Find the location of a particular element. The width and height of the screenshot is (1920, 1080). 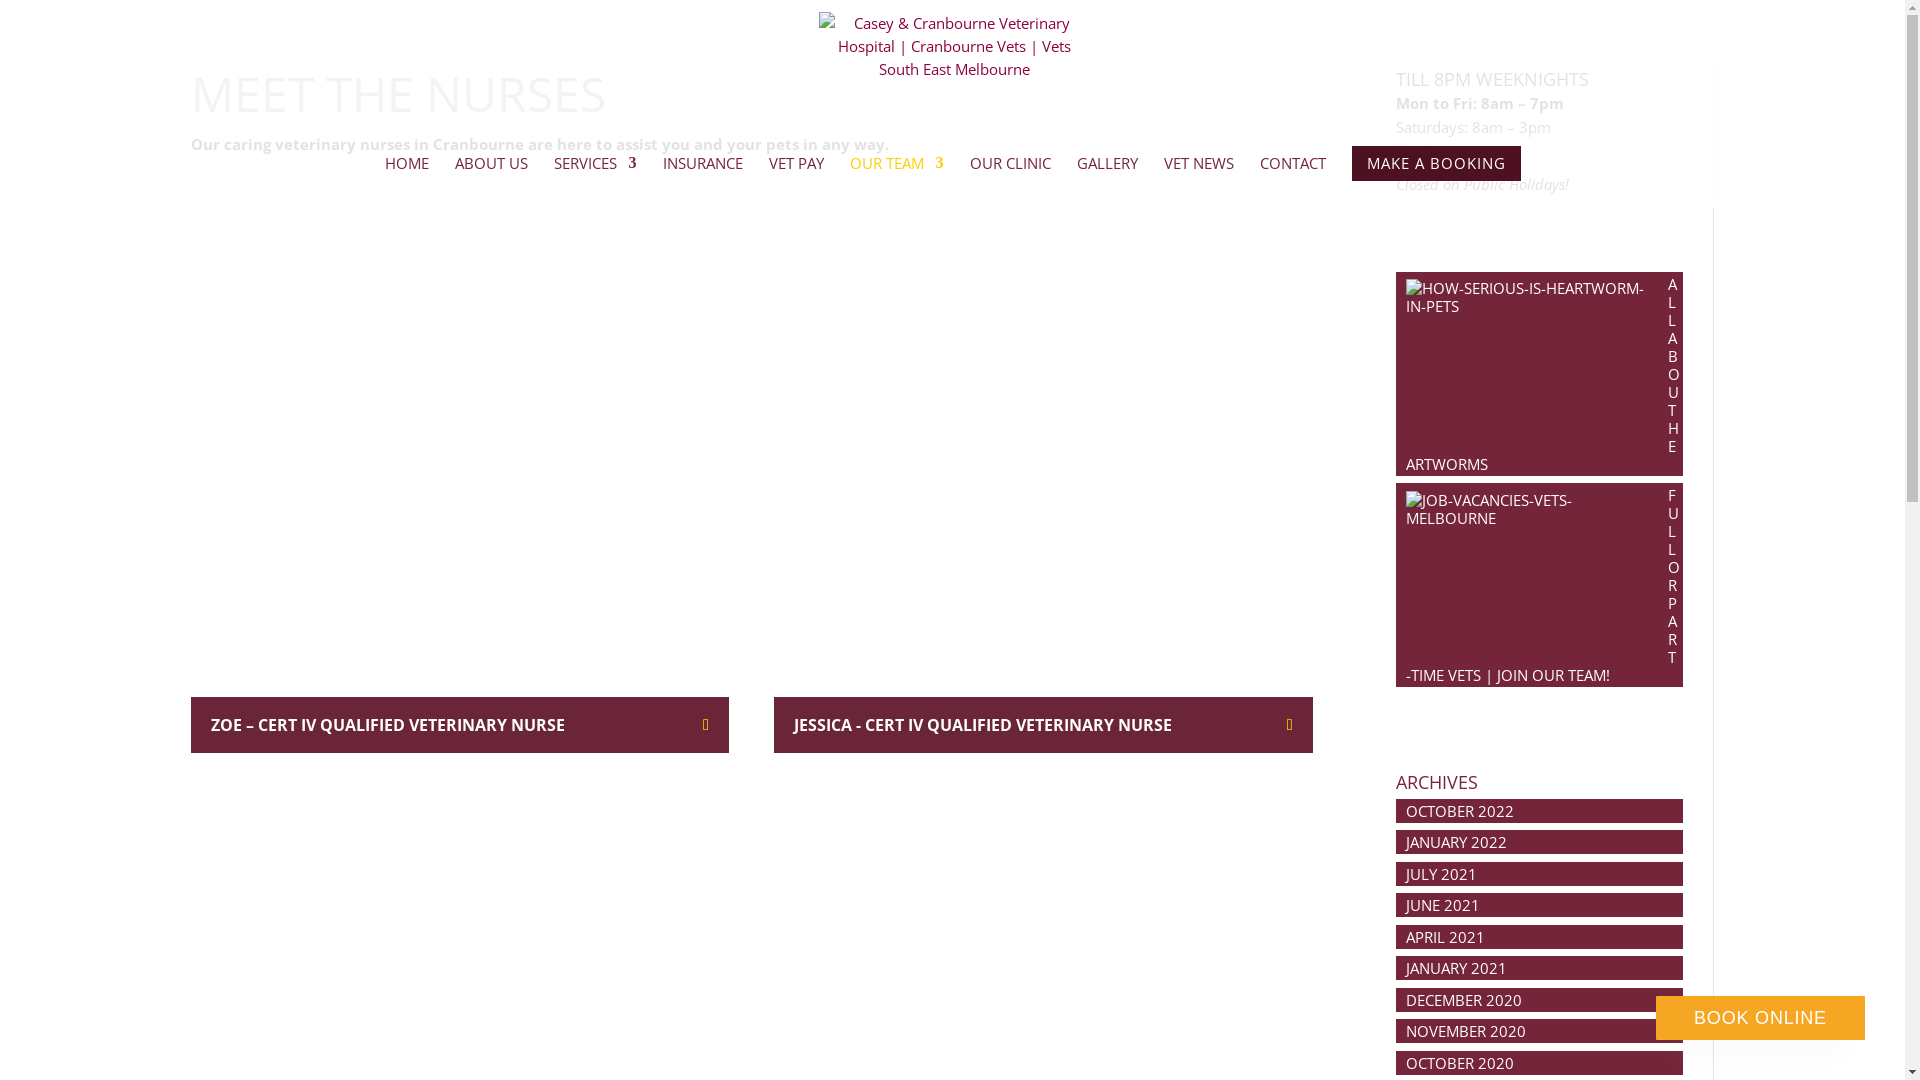

BOOK ONLINE is located at coordinates (1760, 1018).